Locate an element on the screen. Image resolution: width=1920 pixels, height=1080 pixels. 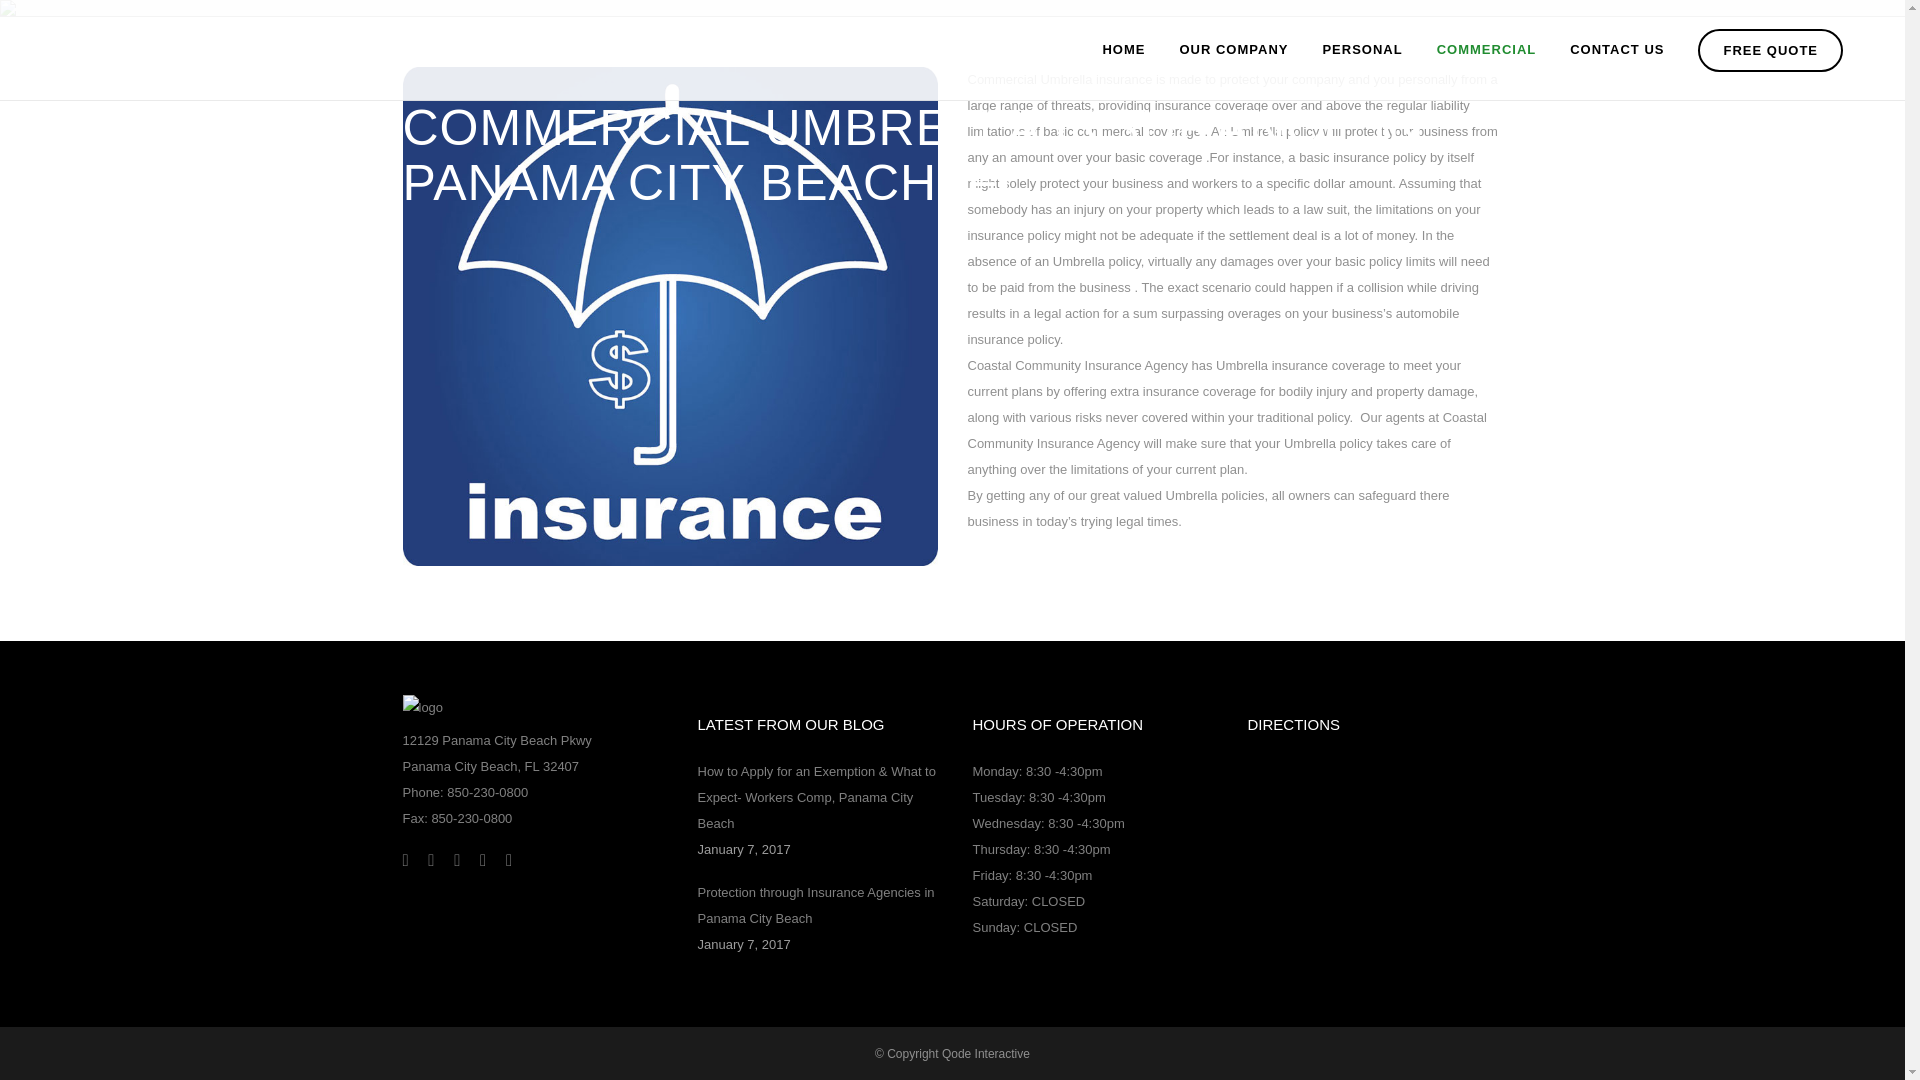
PERSONAL is located at coordinates (1362, 50).